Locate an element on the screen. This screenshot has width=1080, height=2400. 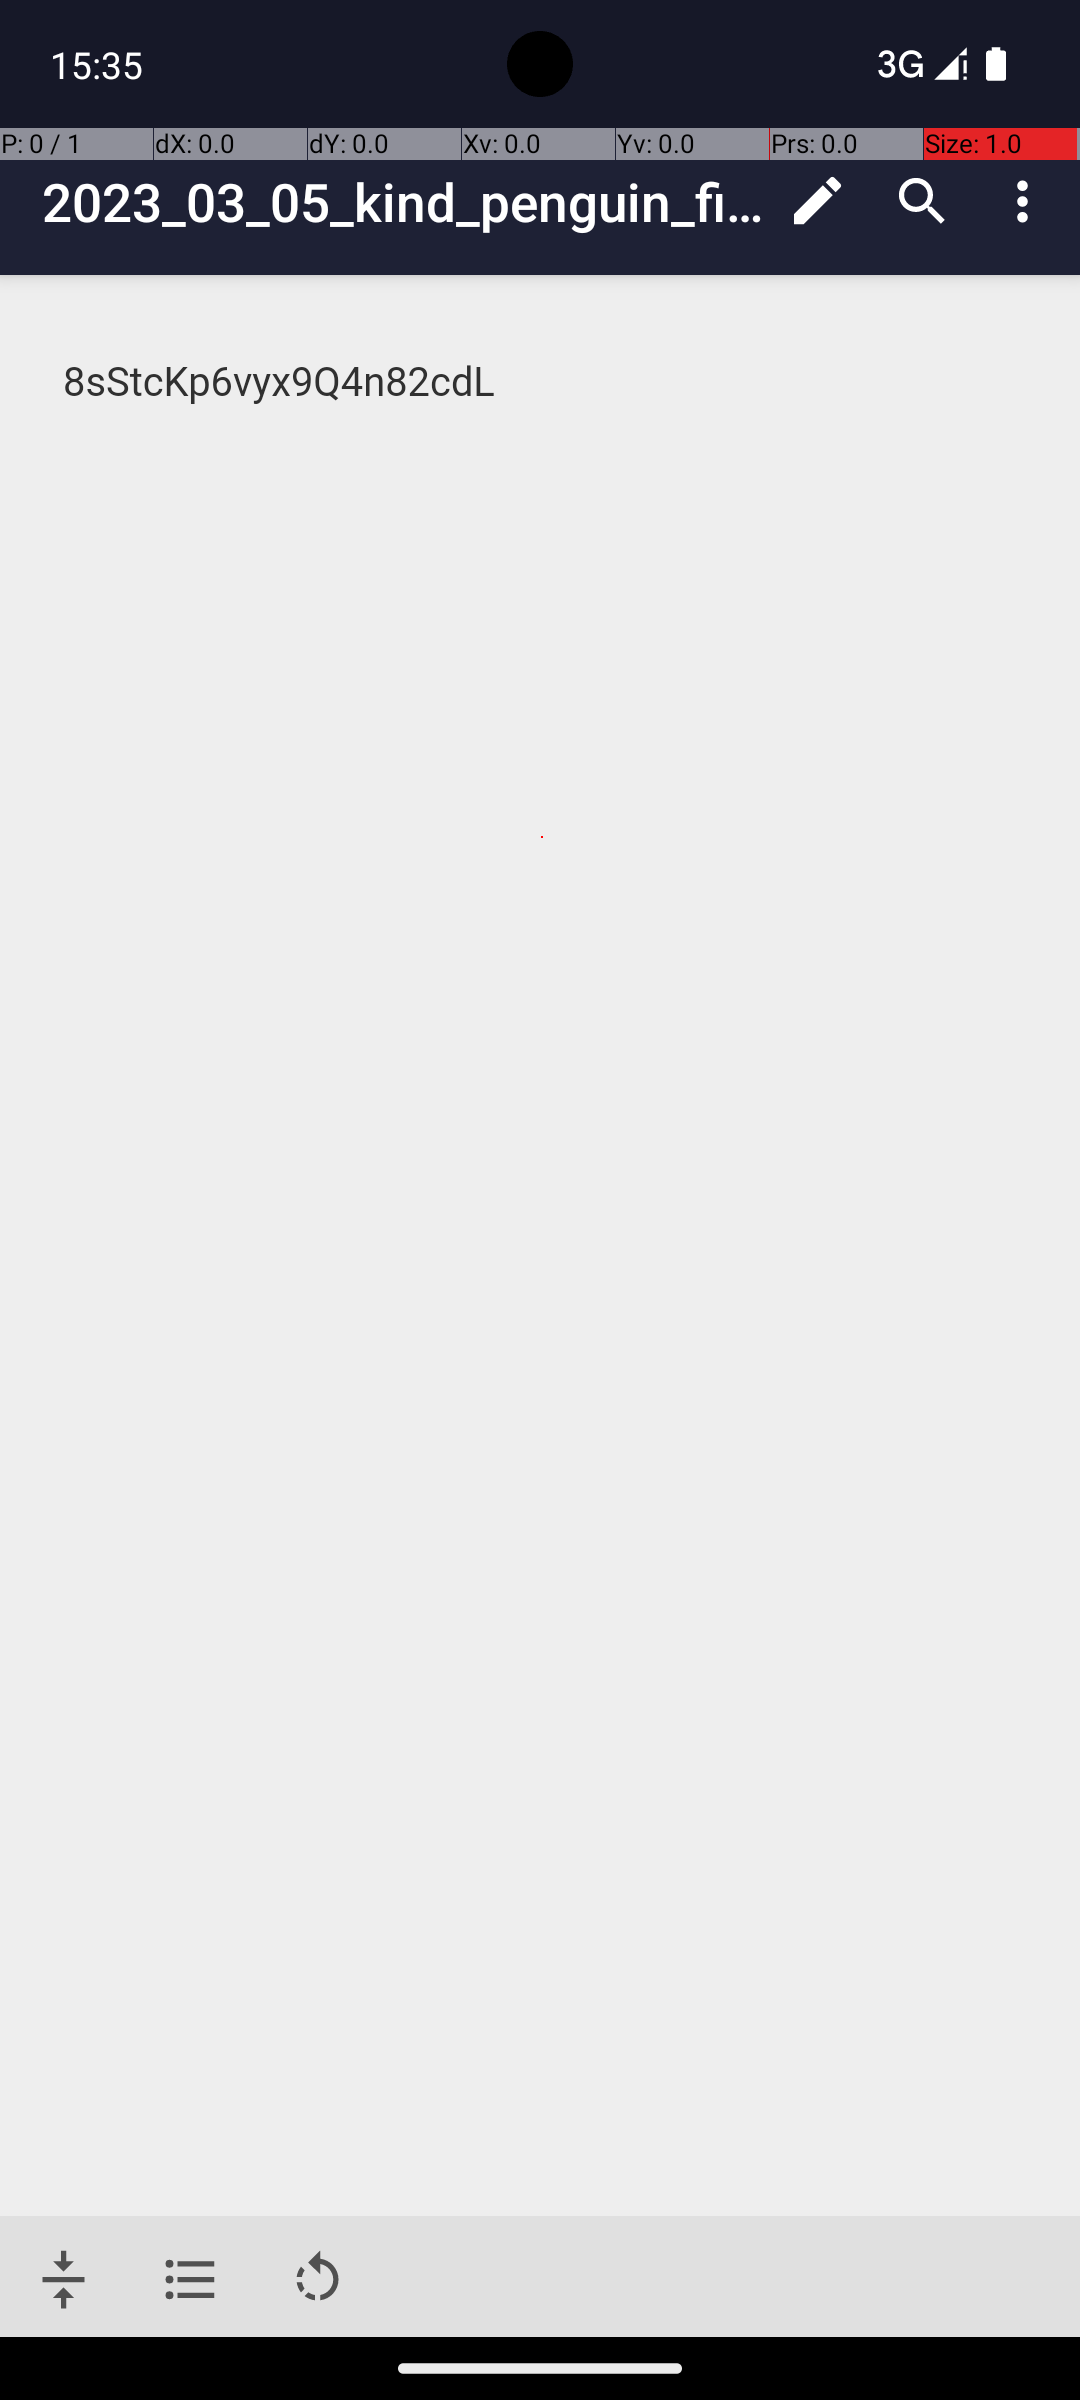
Jump to bottom is located at coordinates (64, 2280).